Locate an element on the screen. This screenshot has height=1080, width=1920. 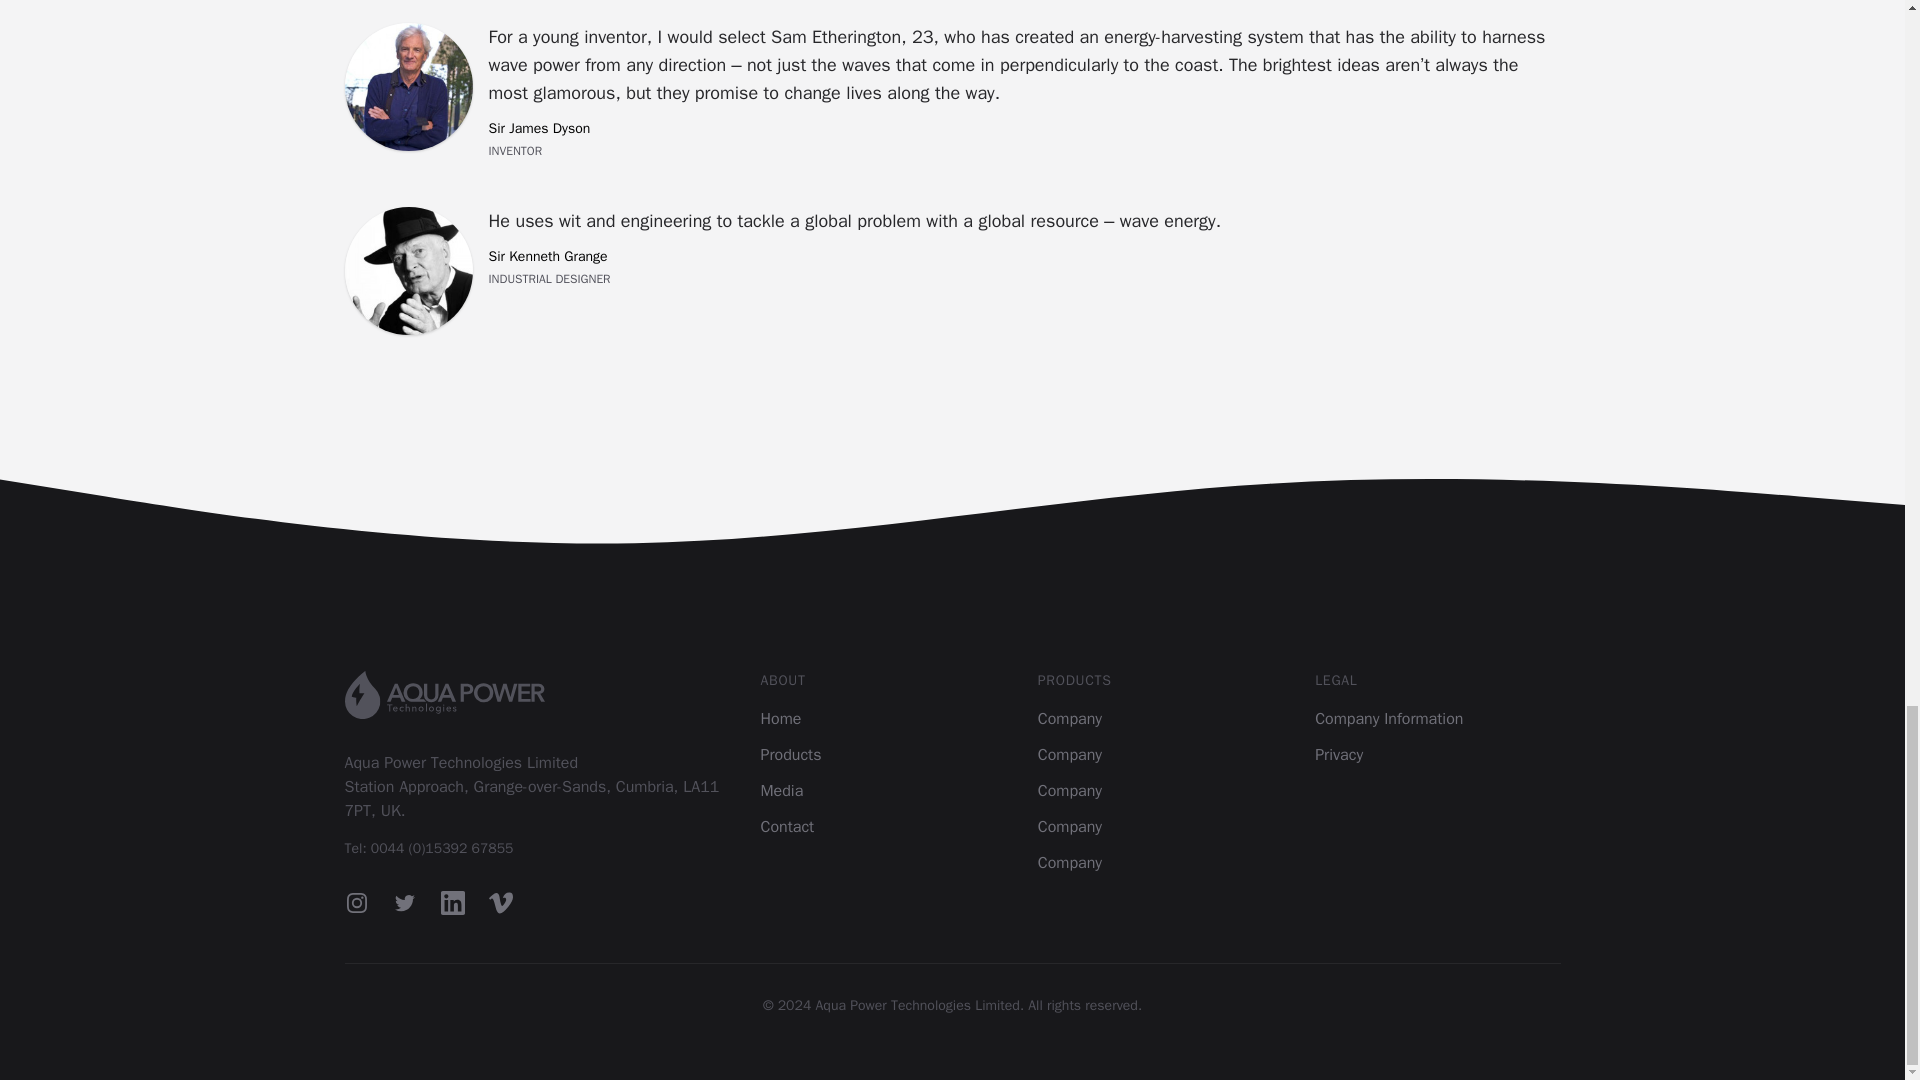
Company is located at coordinates (1070, 718).